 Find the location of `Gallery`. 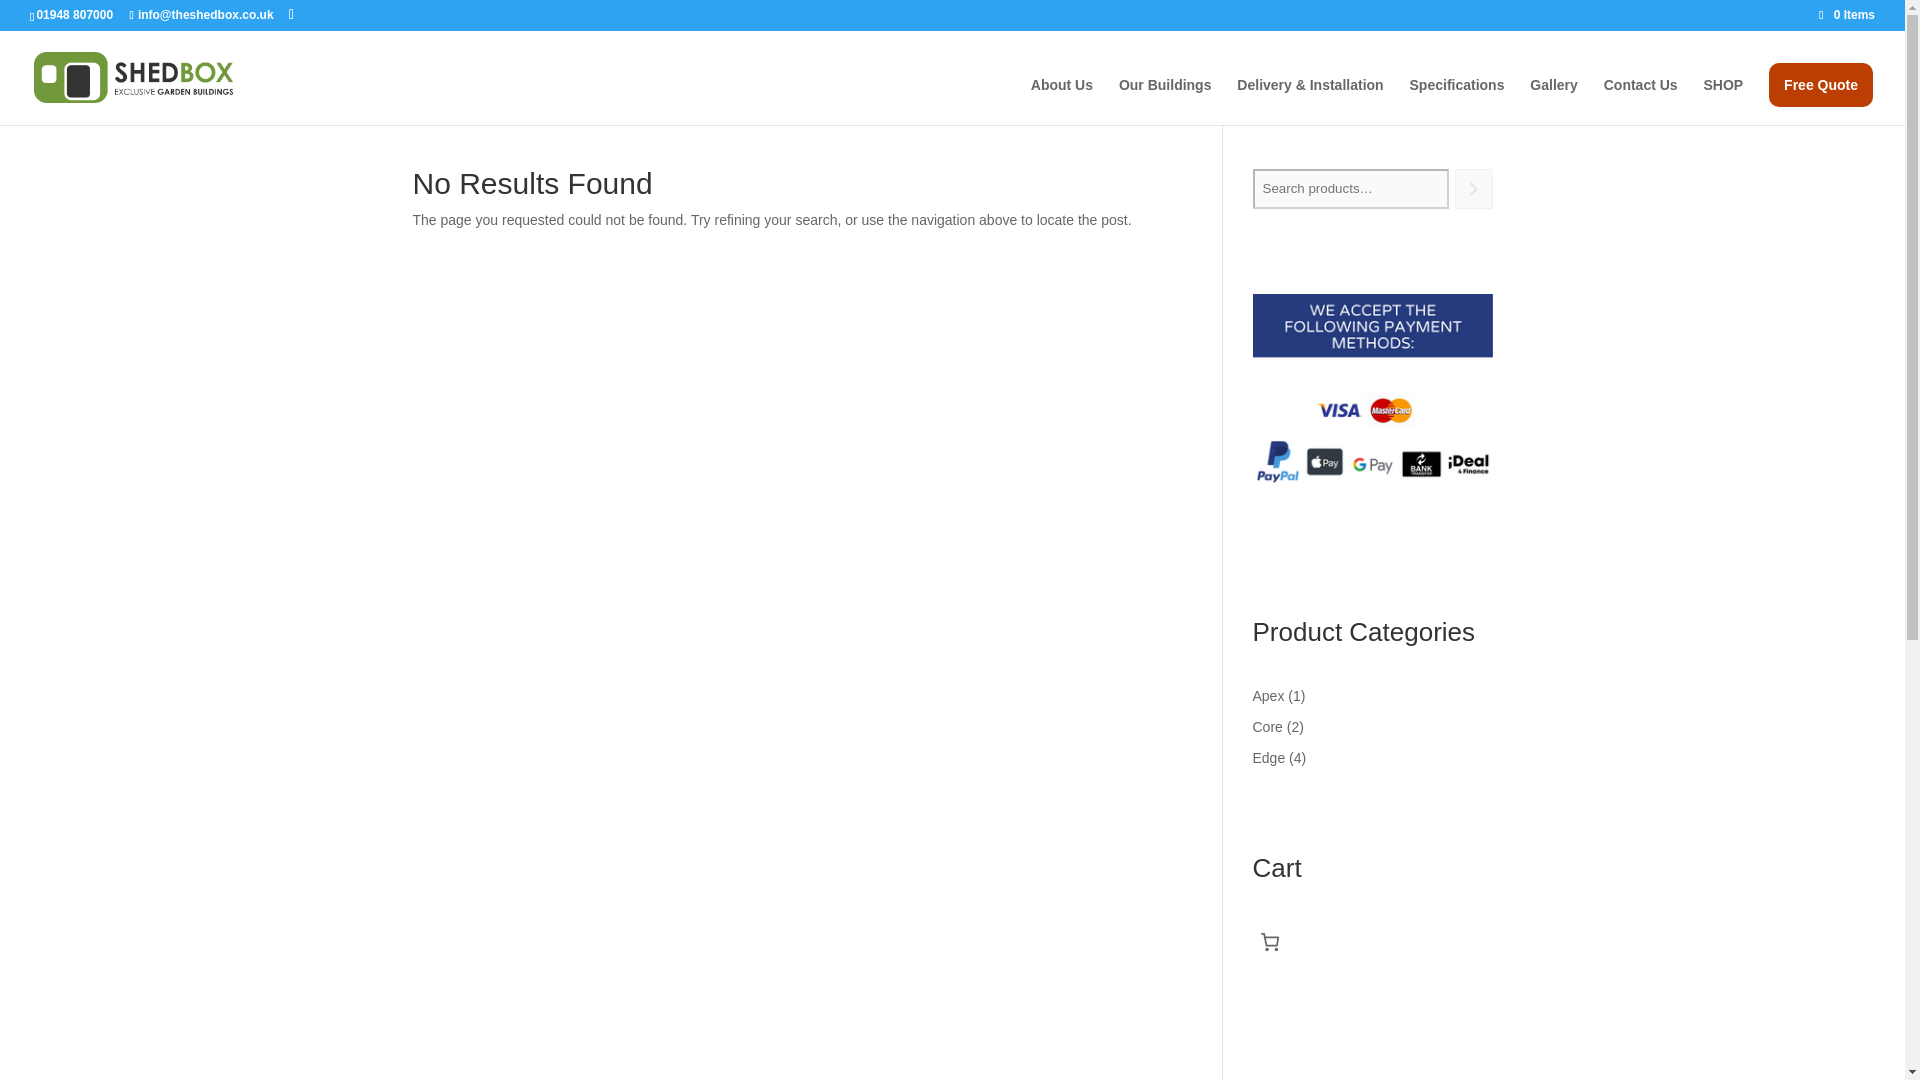

Gallery is located at coordinates (1553, 101).